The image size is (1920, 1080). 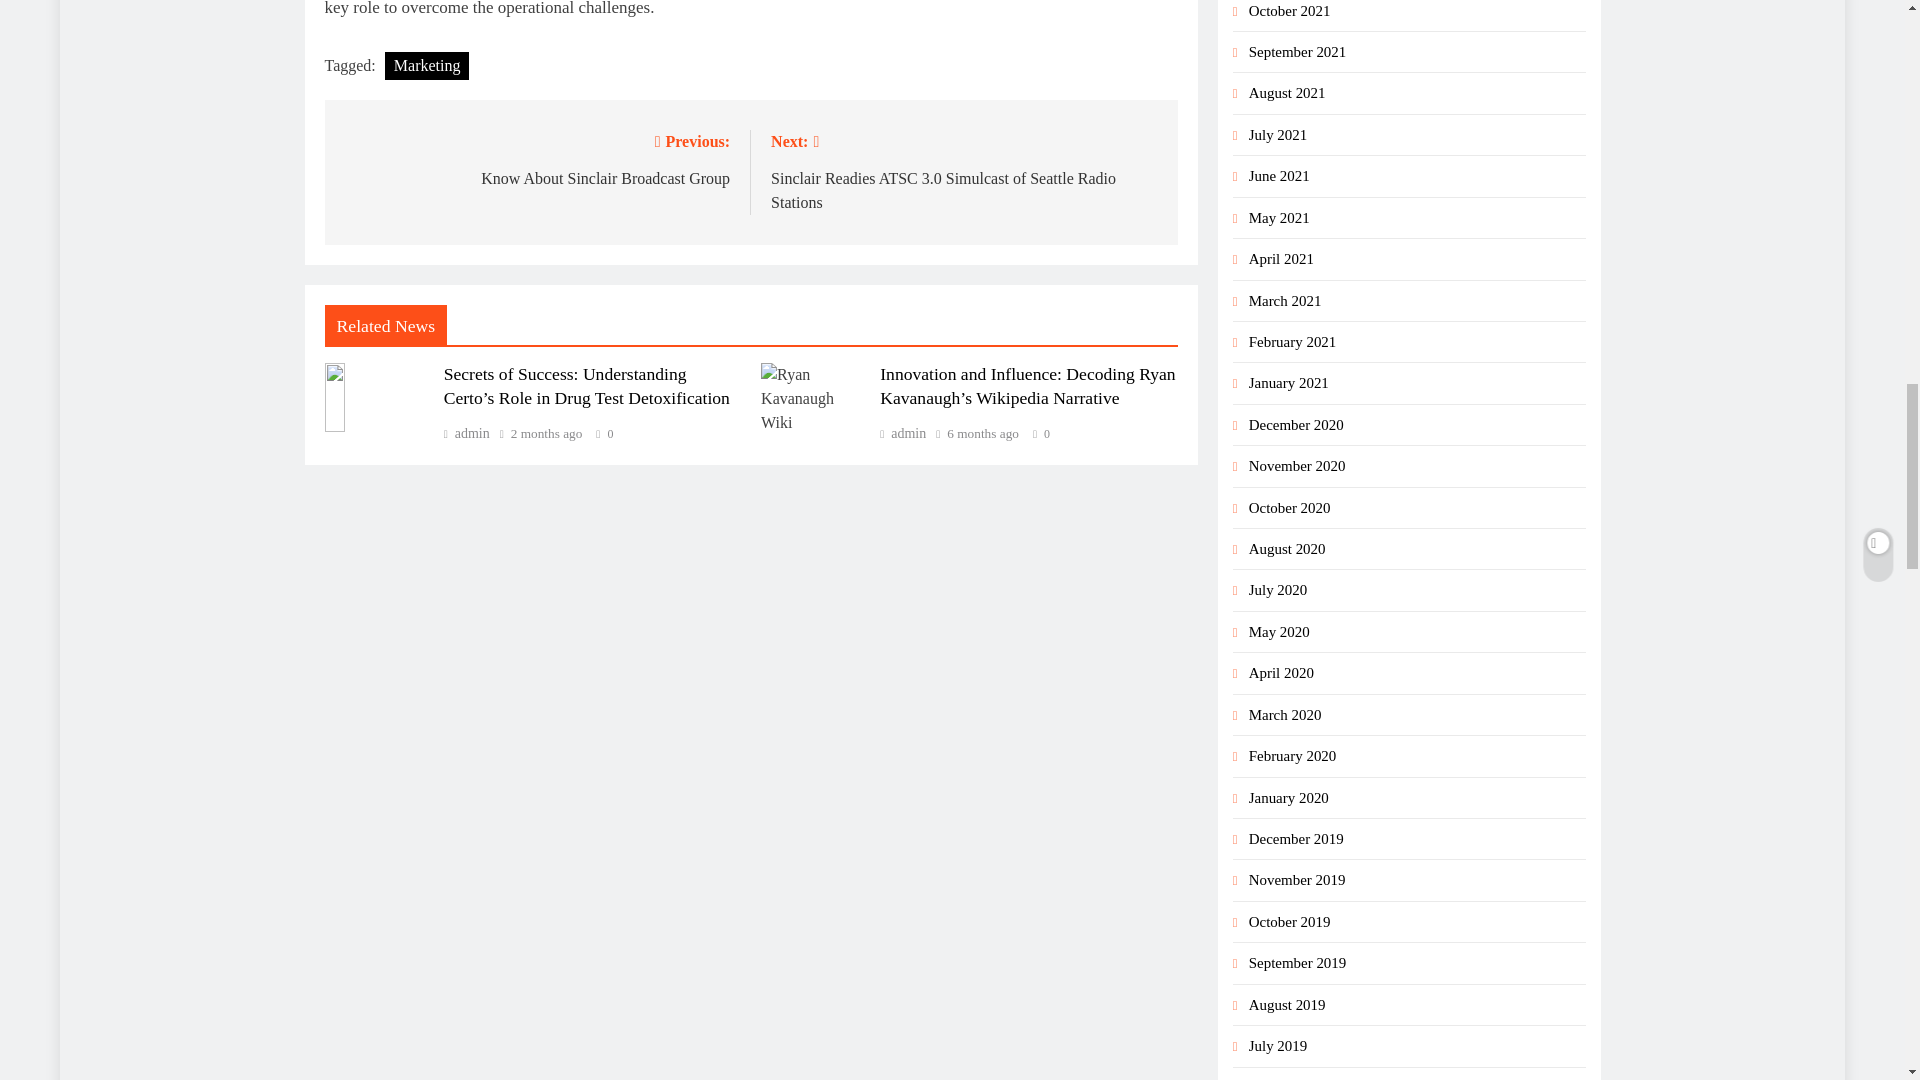 What do you see at coordinates (536, 158) in the screenshot?
I see `admin` at bounding box center [536, 158].